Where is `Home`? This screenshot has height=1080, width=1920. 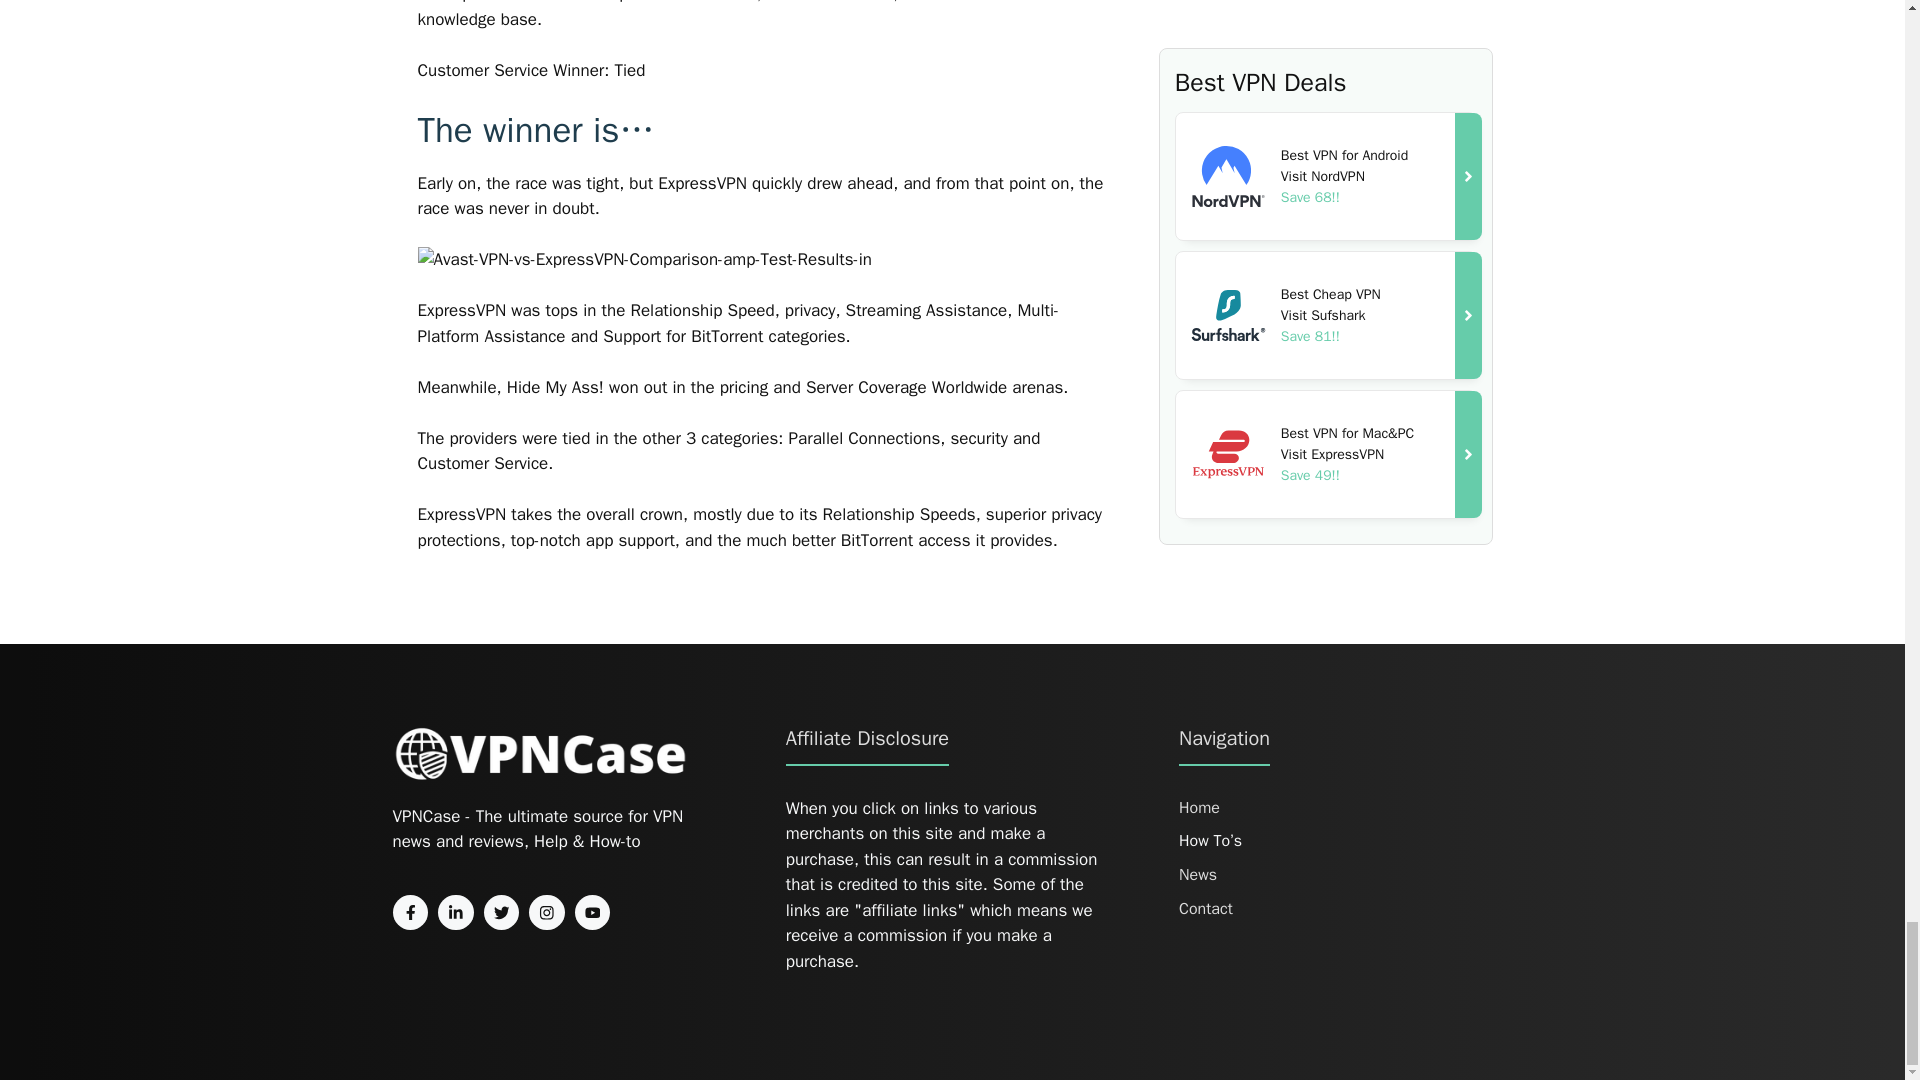
Home is located at coordinates (1198, 807).